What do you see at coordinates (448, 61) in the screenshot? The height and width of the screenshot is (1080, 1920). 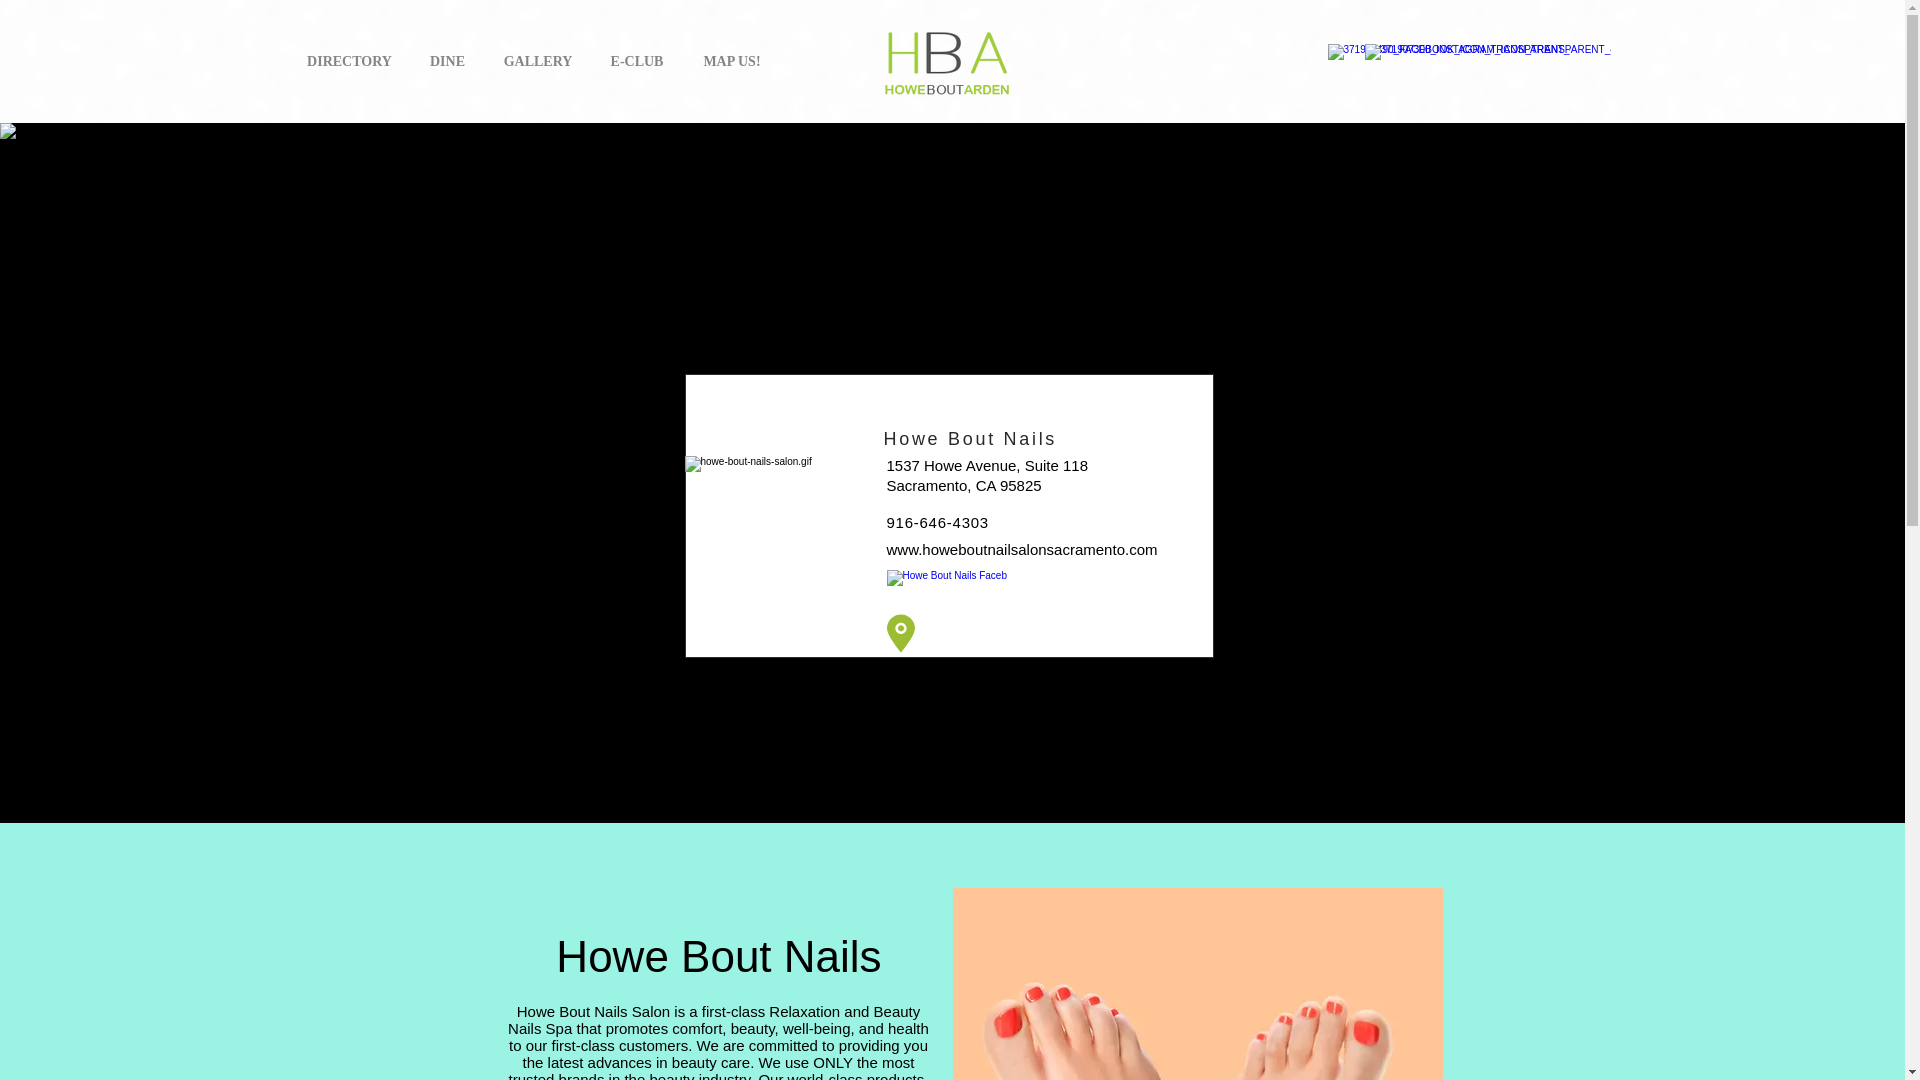 I see `DINE` at bounding box center [448, 61].